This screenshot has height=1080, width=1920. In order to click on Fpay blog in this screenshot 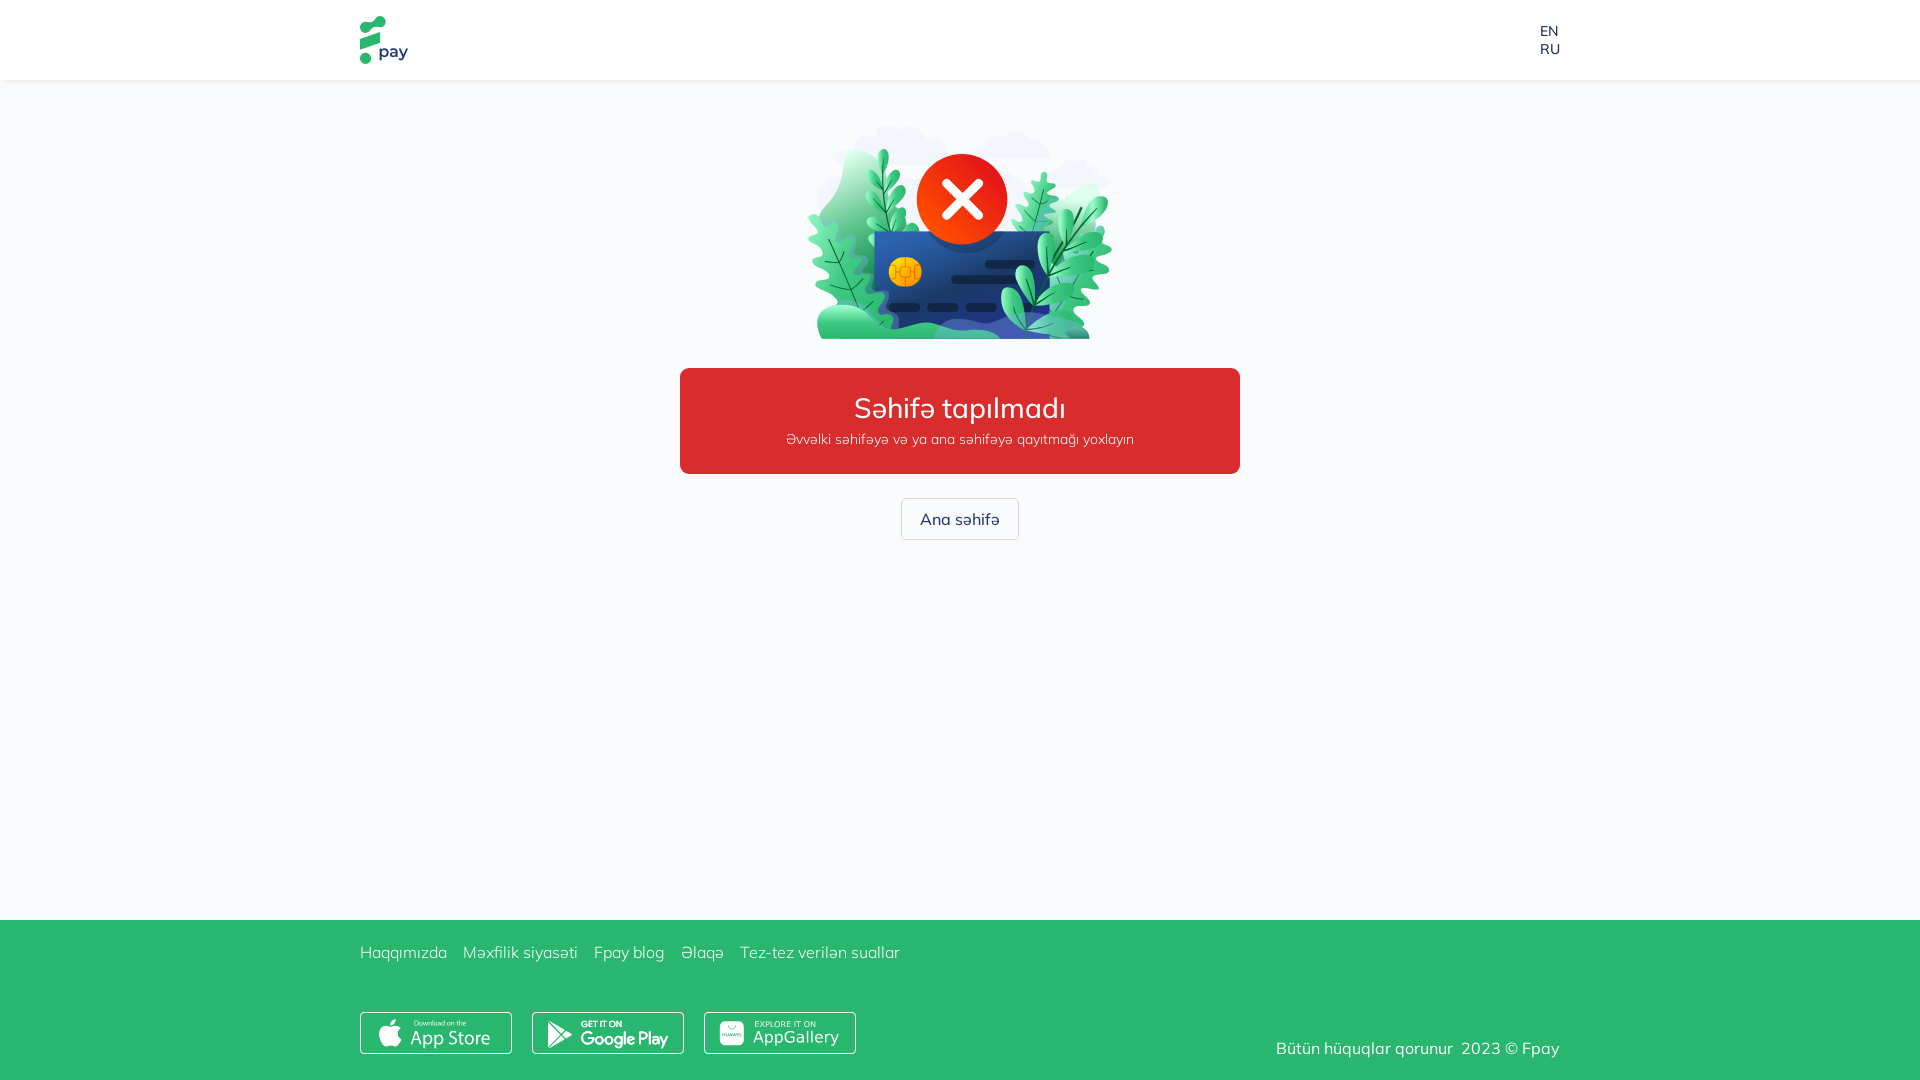, I will do `click(630, 952)`.